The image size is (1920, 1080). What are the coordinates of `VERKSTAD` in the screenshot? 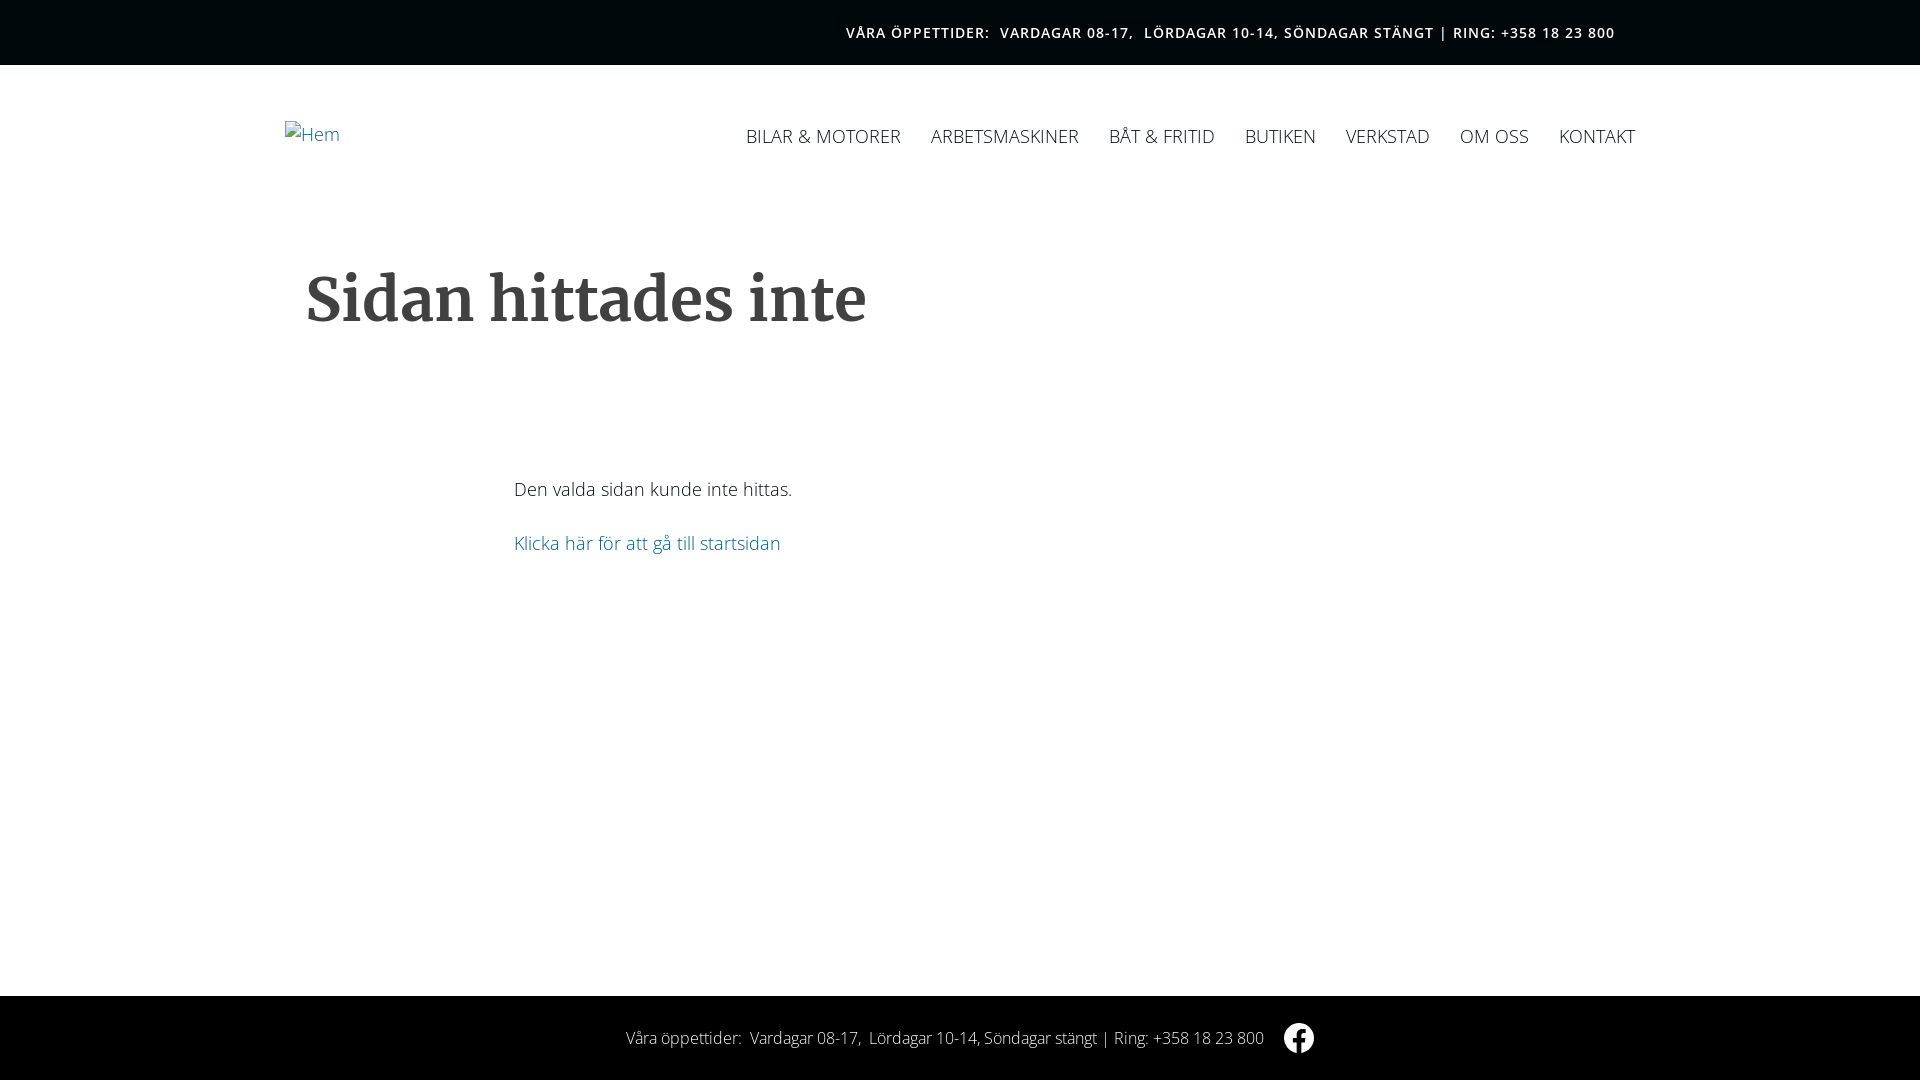 It's located at (1388, 136).